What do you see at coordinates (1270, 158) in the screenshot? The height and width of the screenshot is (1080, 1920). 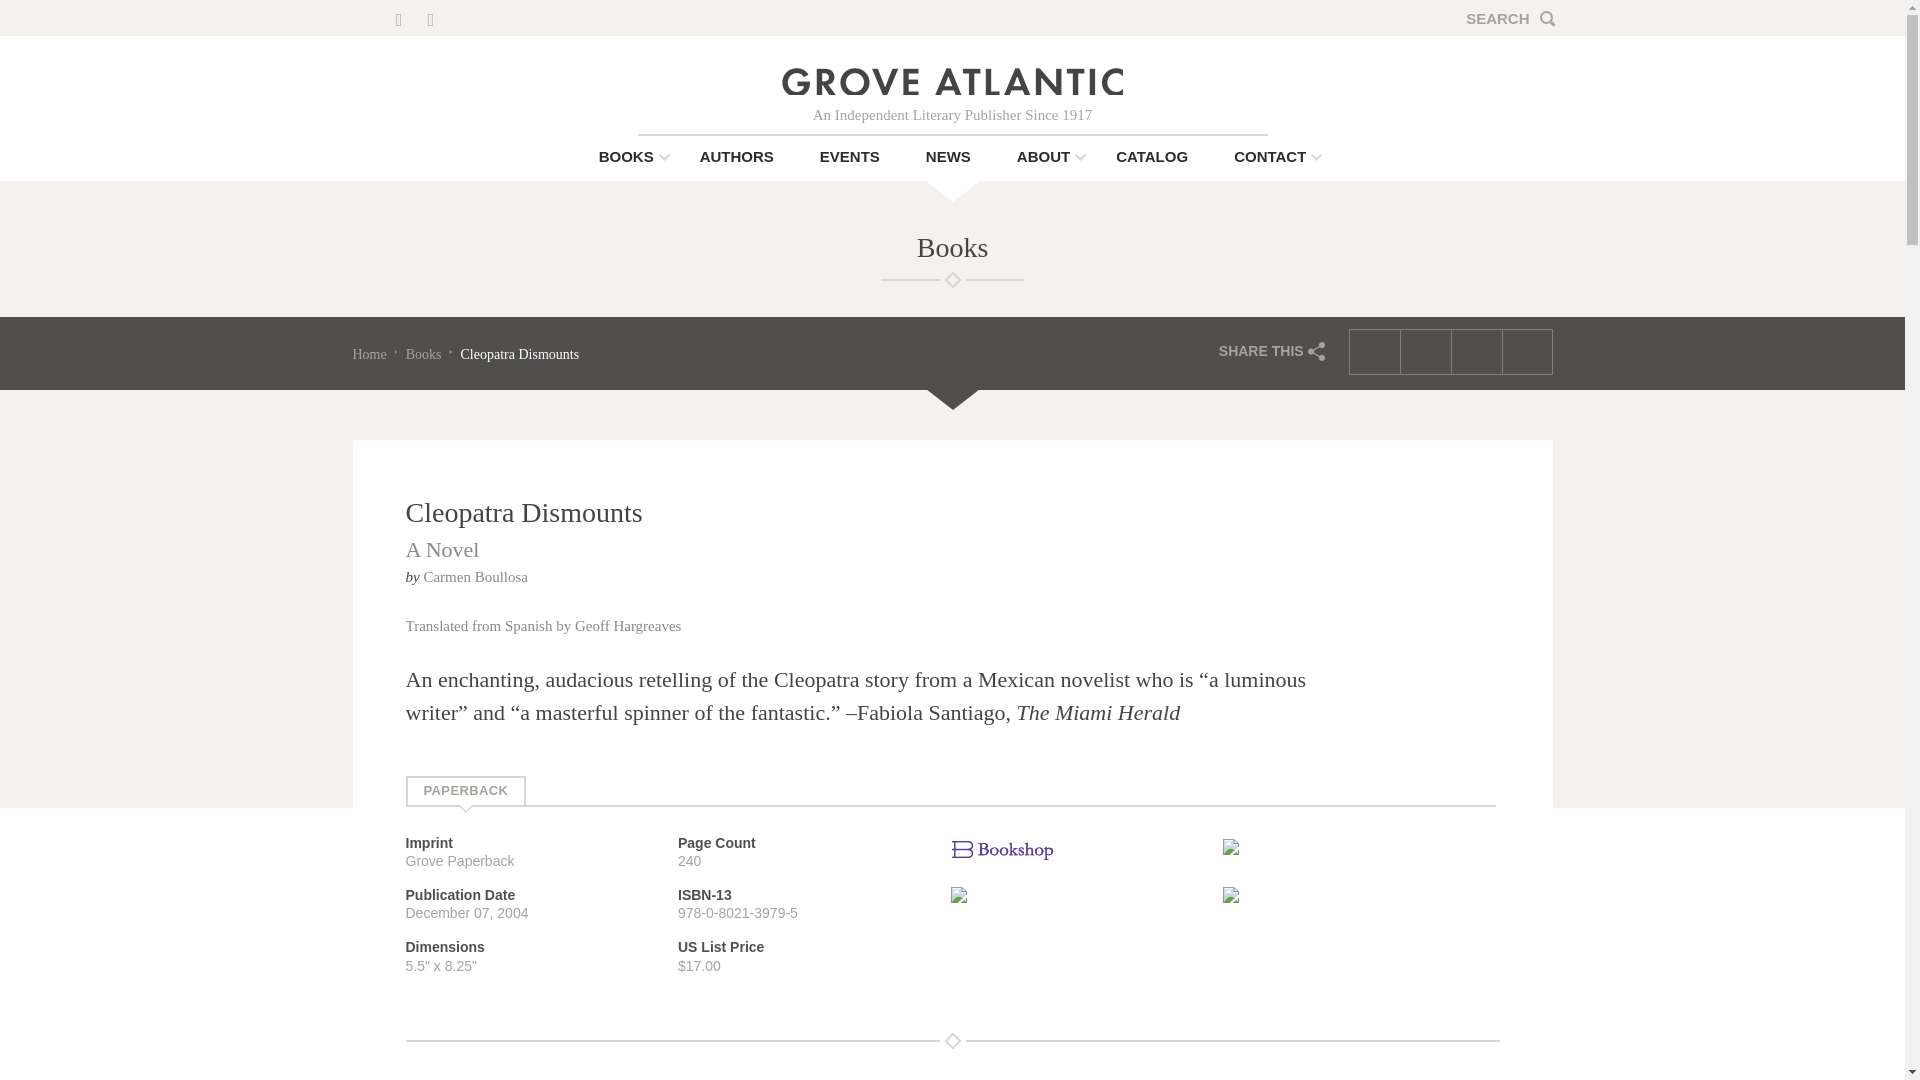 I see `CONTACT` at bounding box center [1270, 158].